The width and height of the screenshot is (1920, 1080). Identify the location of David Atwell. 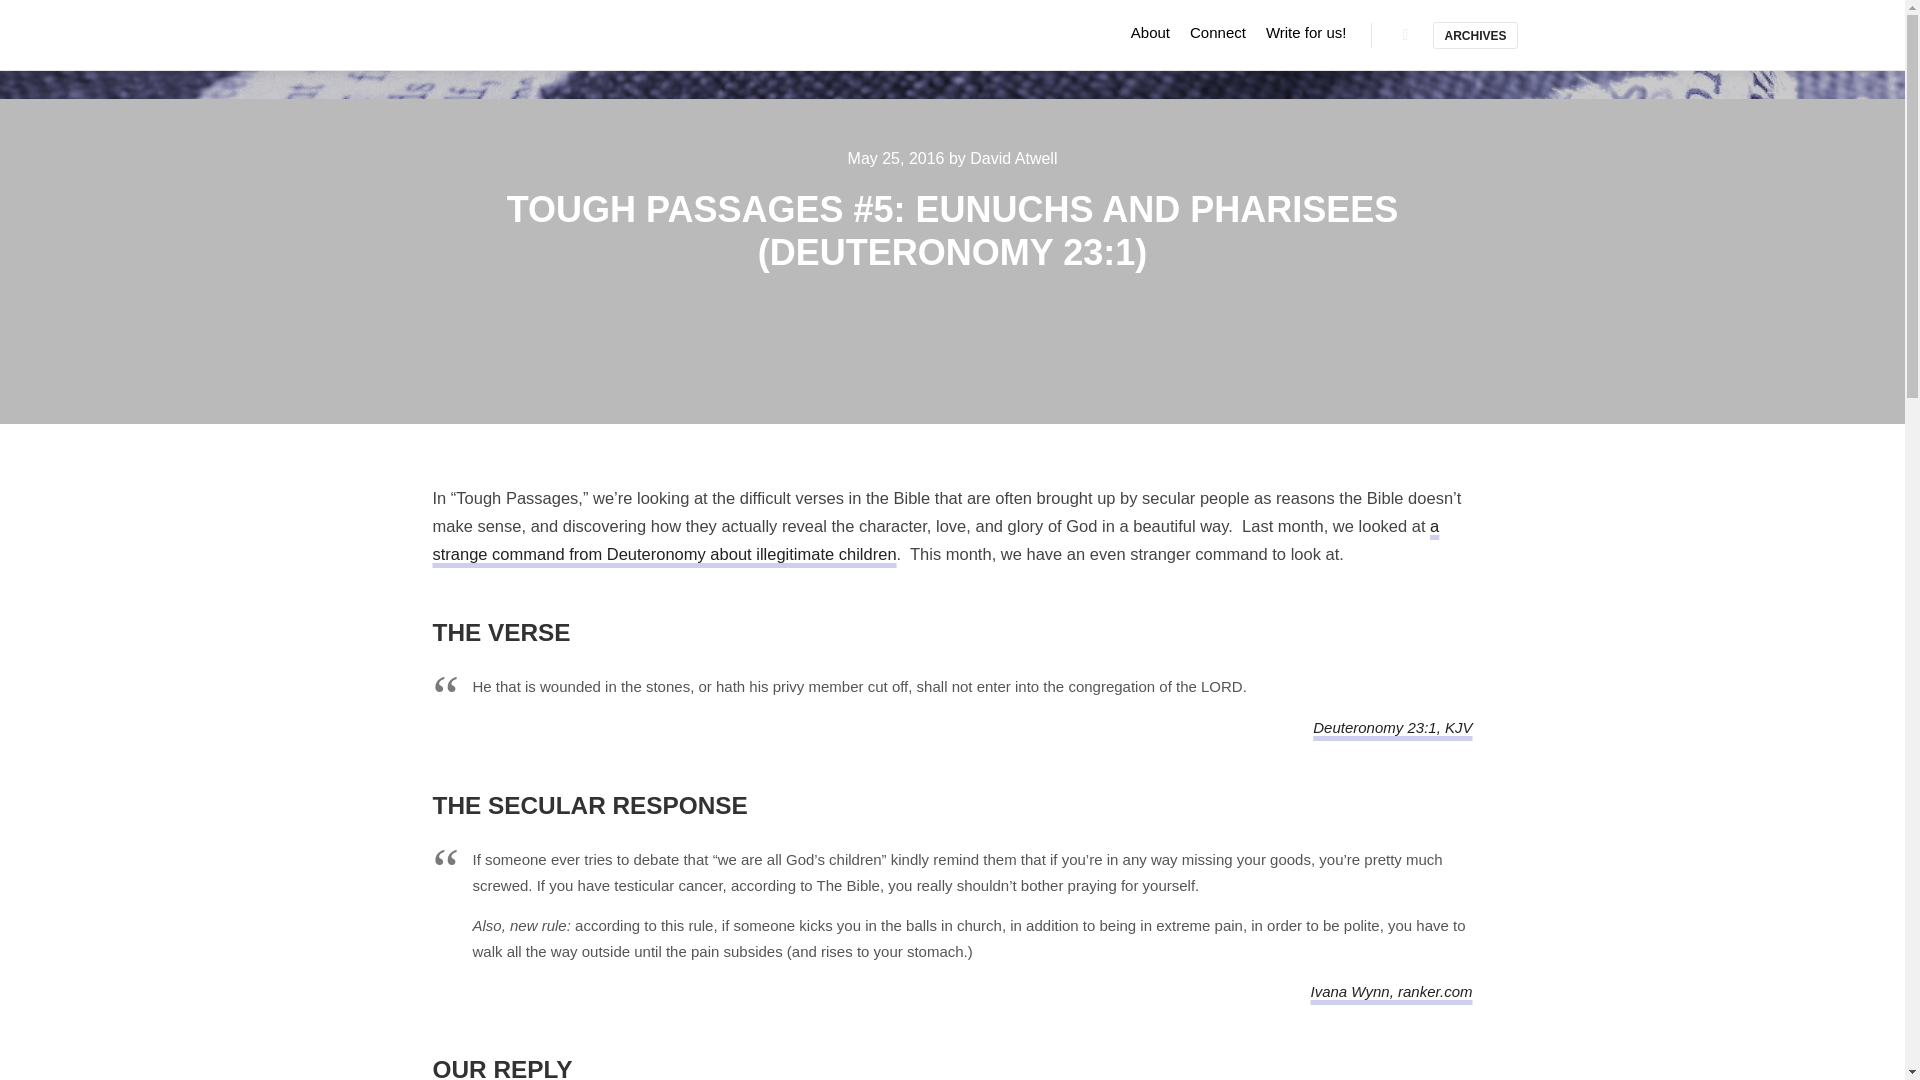
(1013, 158).